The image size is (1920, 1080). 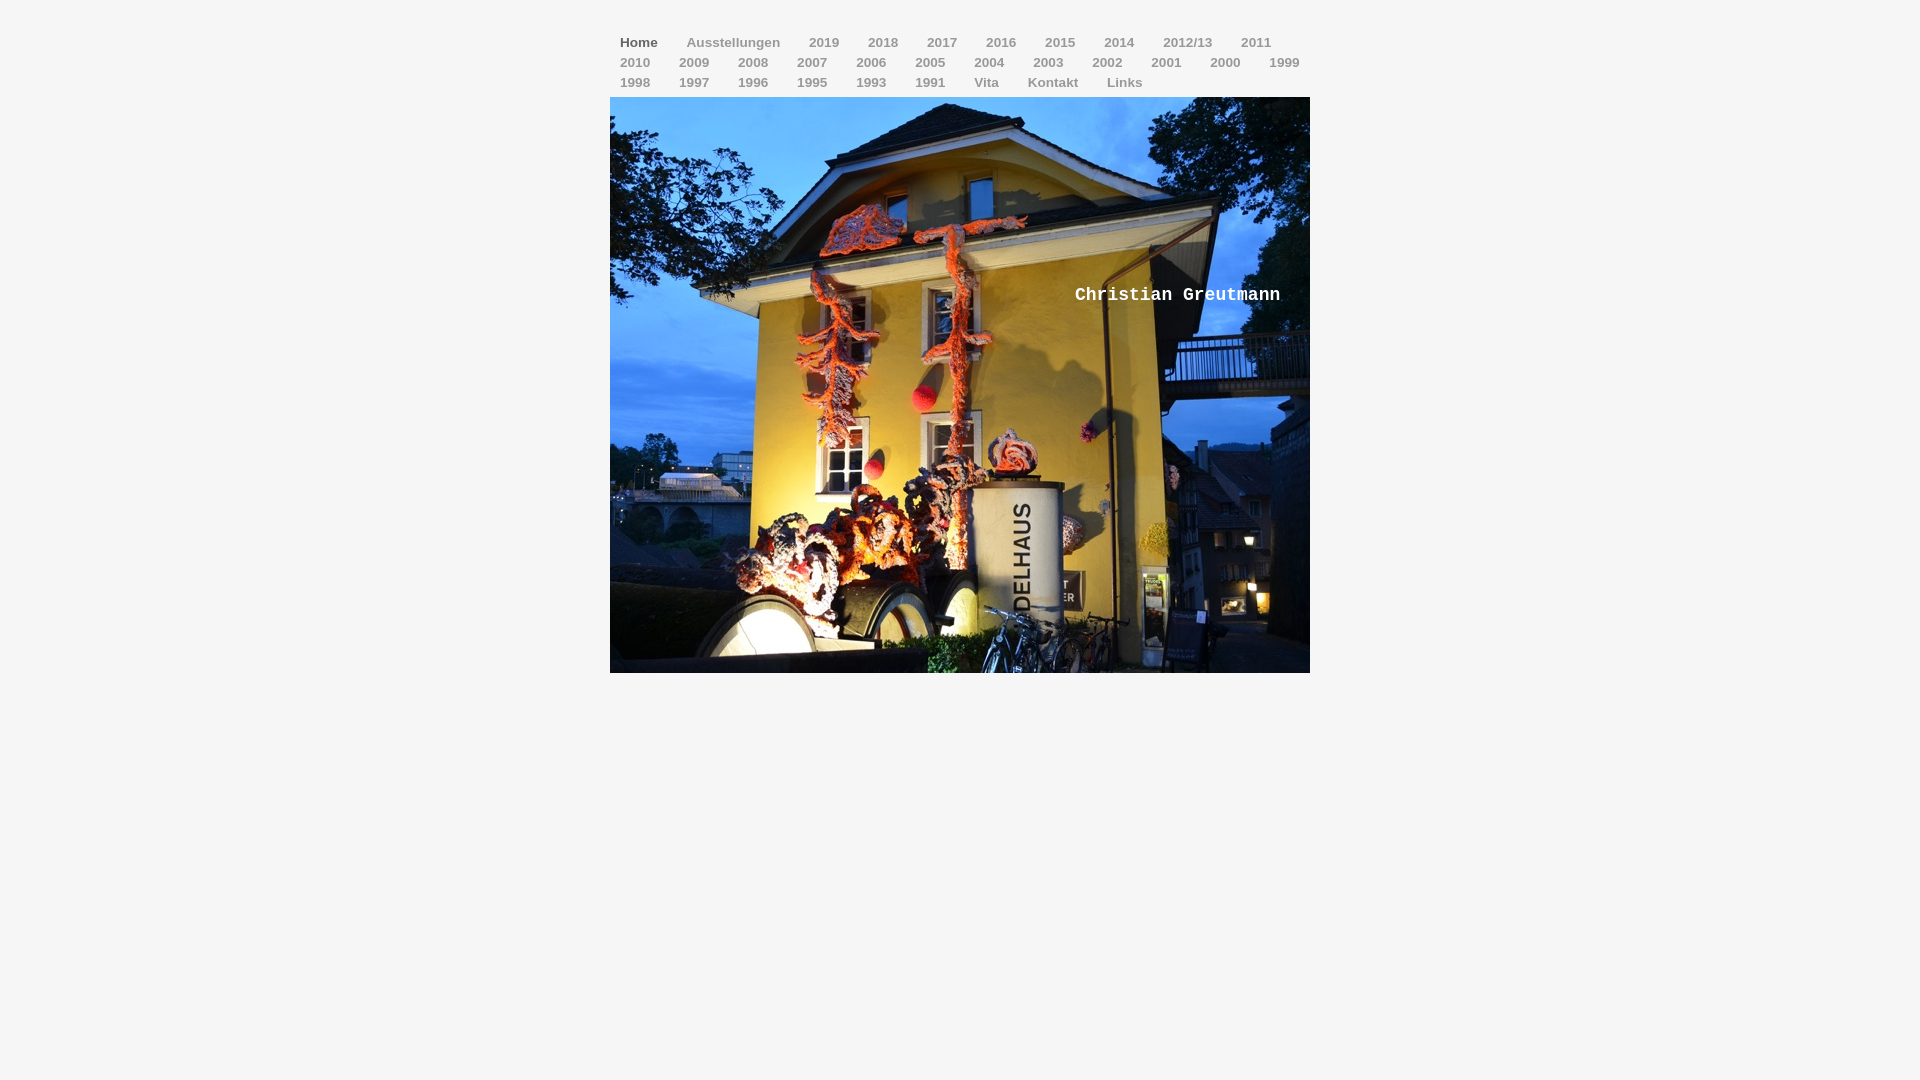 I want to click on 1998, so click(x=637, y=82).